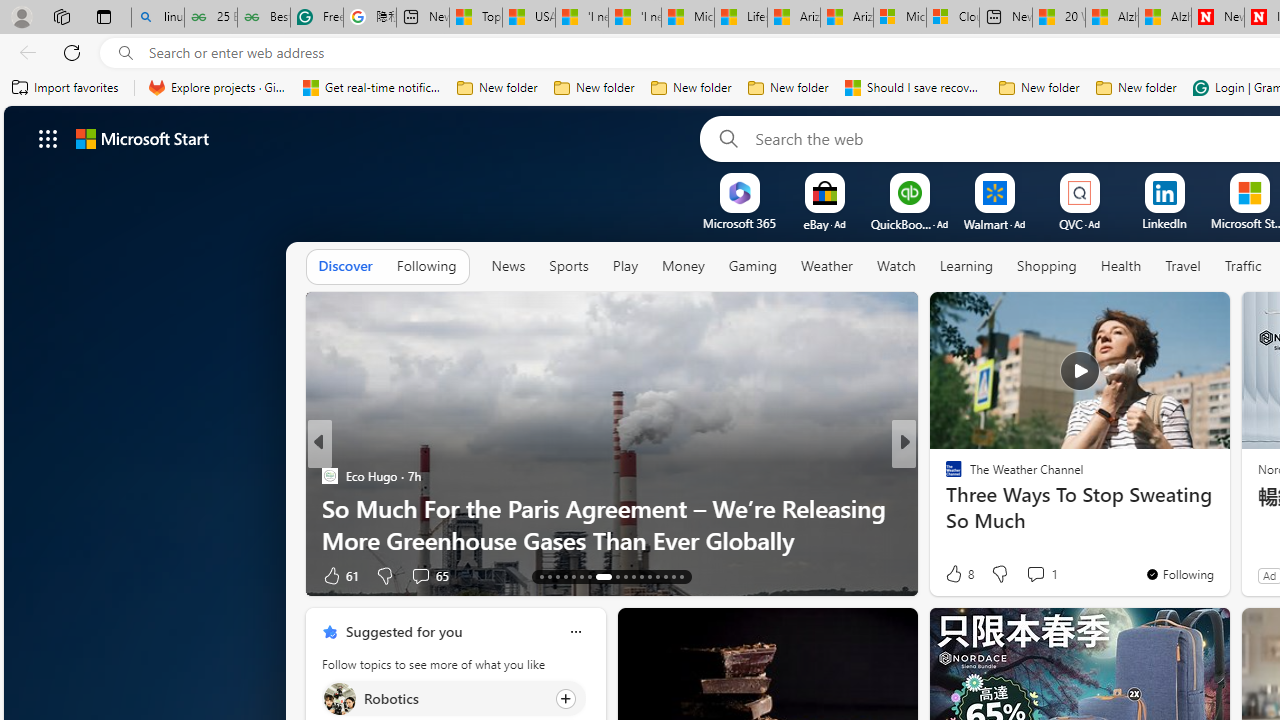 Image resolution: width=1280 pixels, height=720 pixels. I want to click on HuffPost, so click(944, 476).